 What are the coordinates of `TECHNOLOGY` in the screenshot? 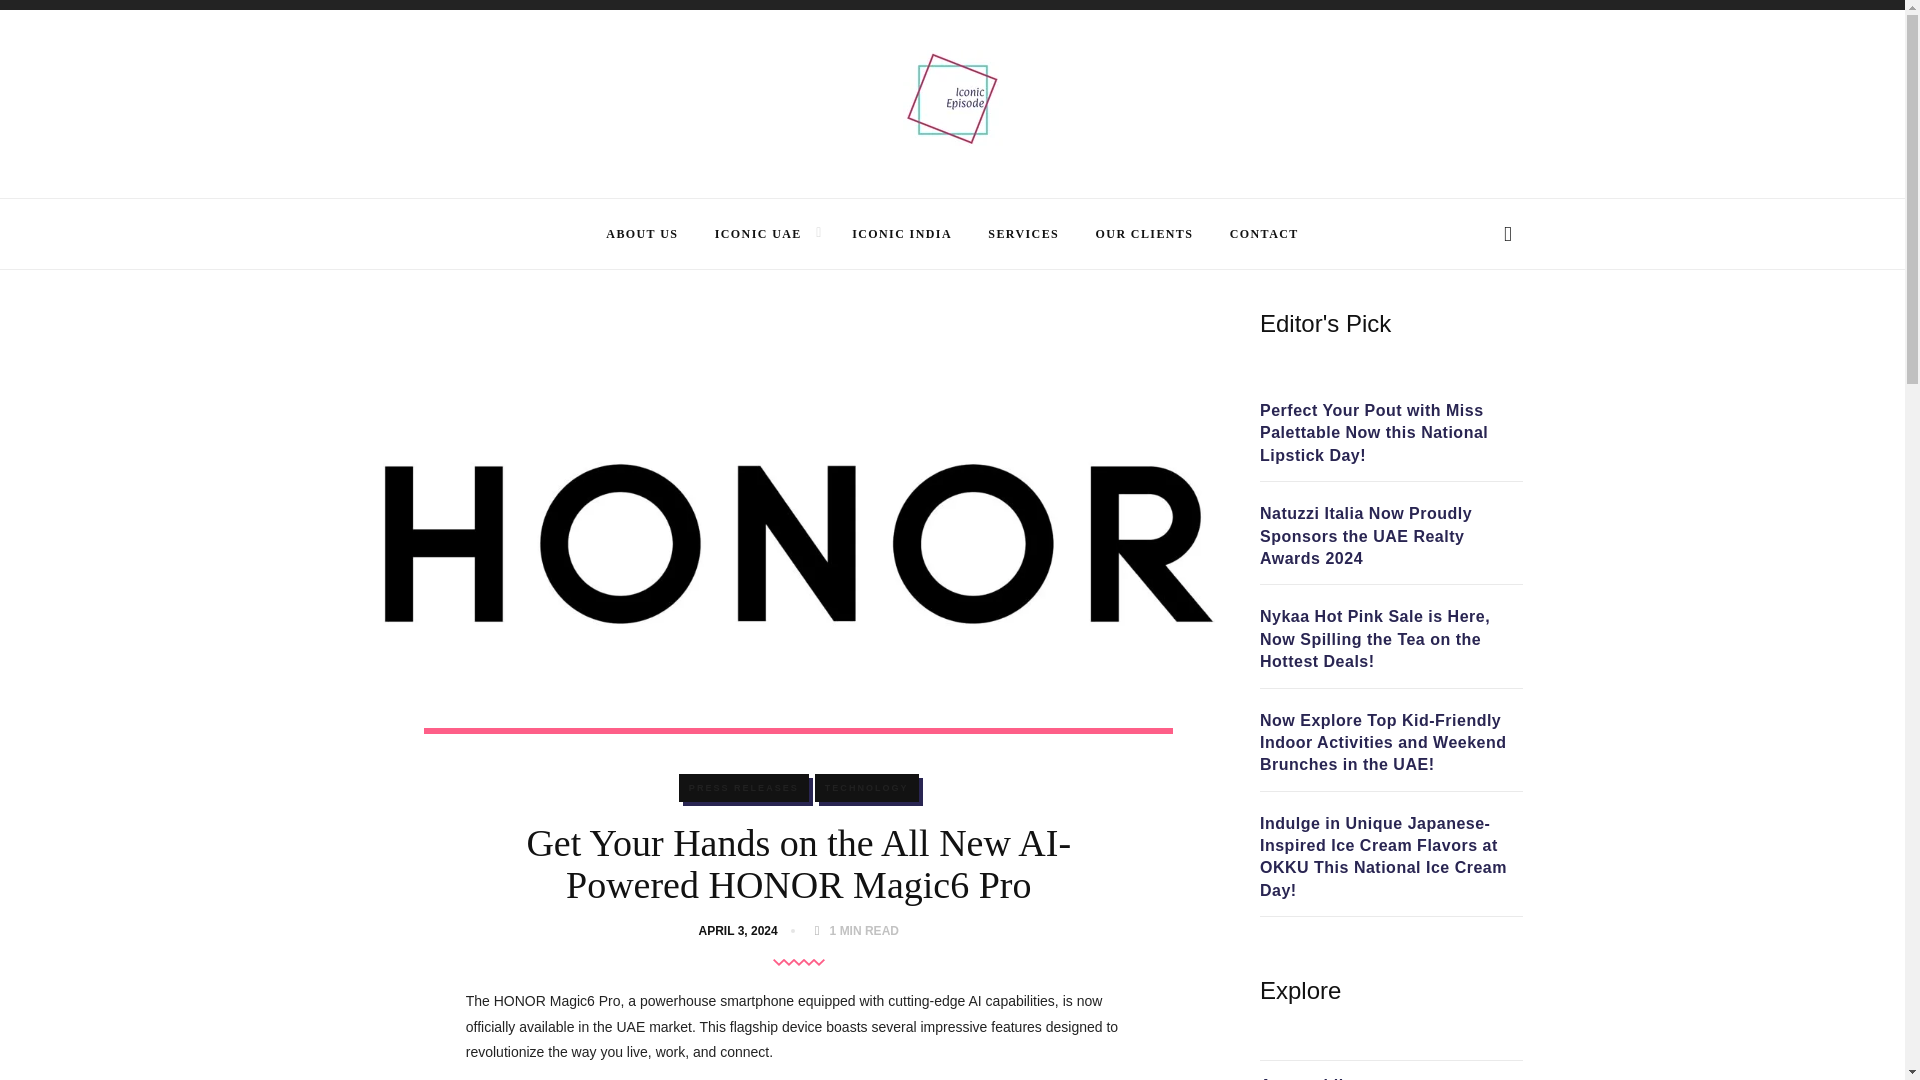 It's located at (866, 788).